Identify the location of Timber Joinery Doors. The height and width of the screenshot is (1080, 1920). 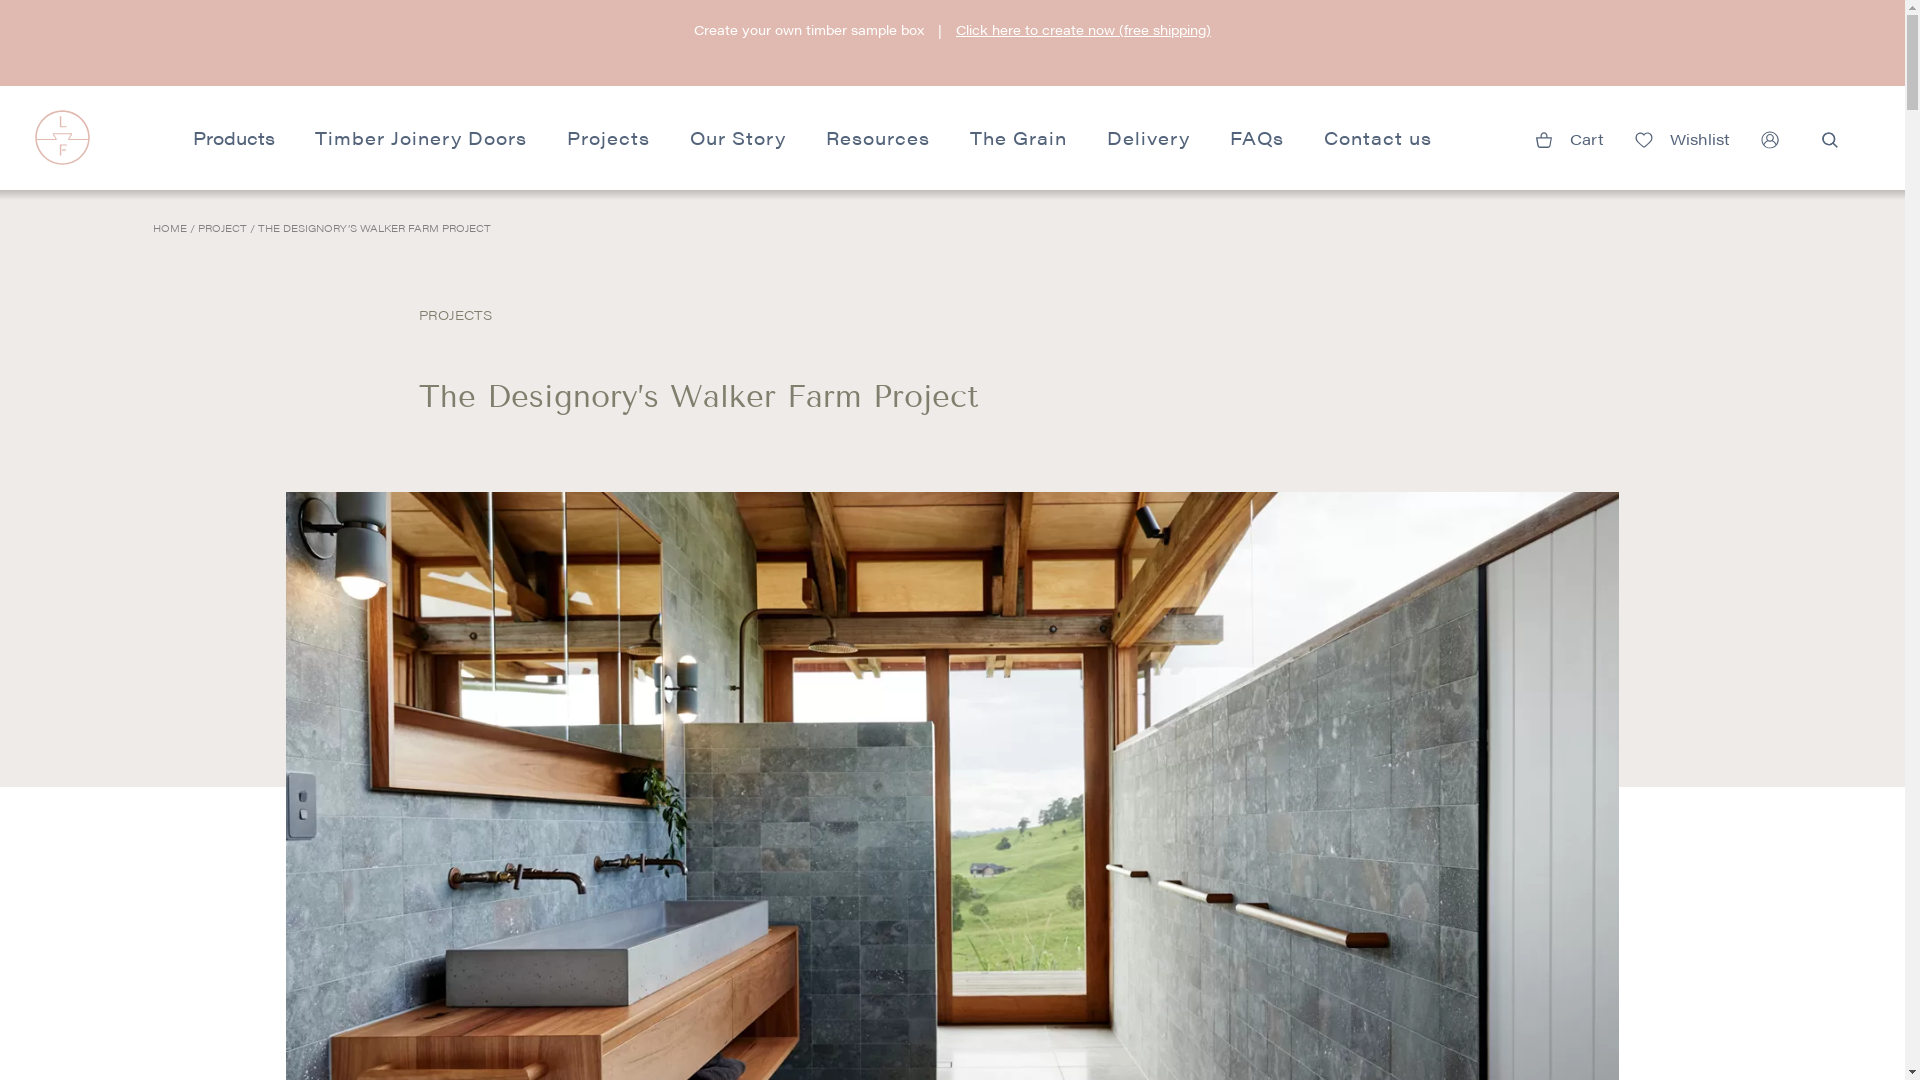
(420, 138).